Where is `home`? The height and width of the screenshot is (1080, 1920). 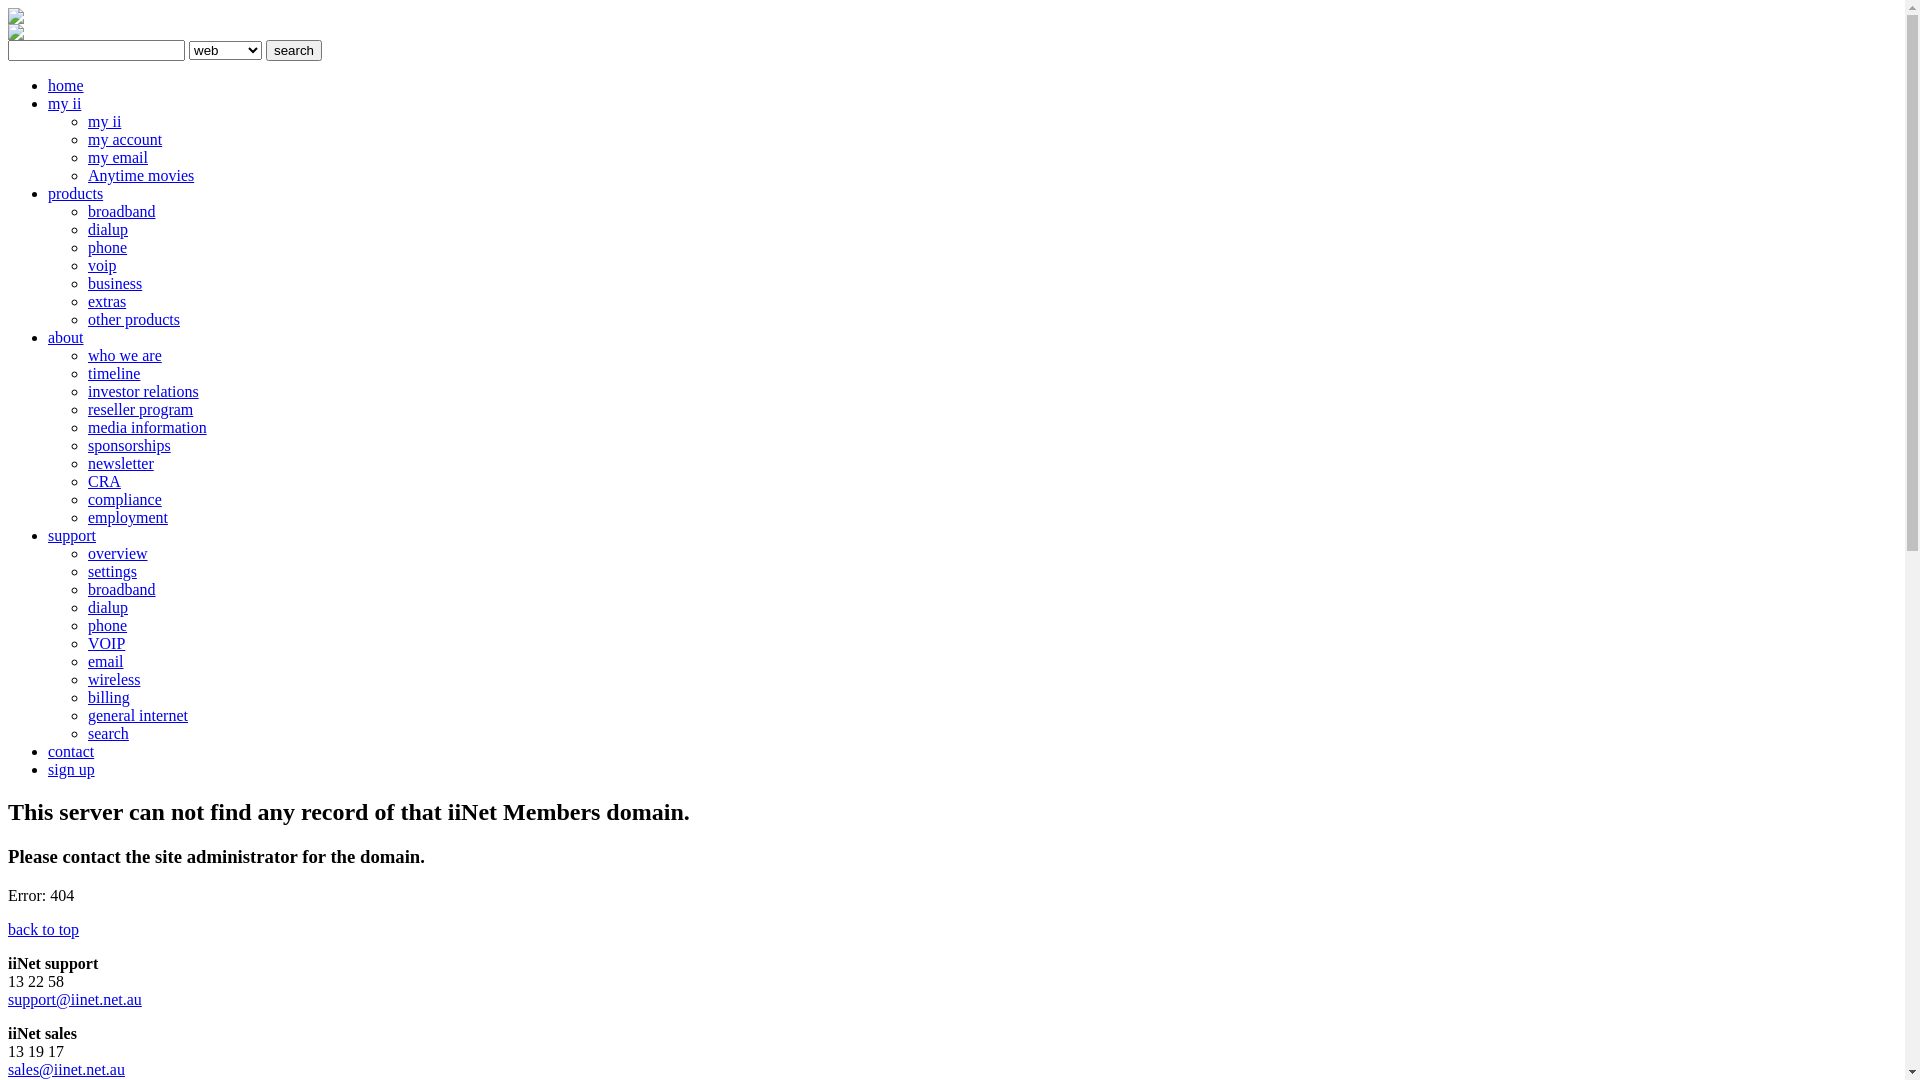 home is located at coordinates (66, 86).